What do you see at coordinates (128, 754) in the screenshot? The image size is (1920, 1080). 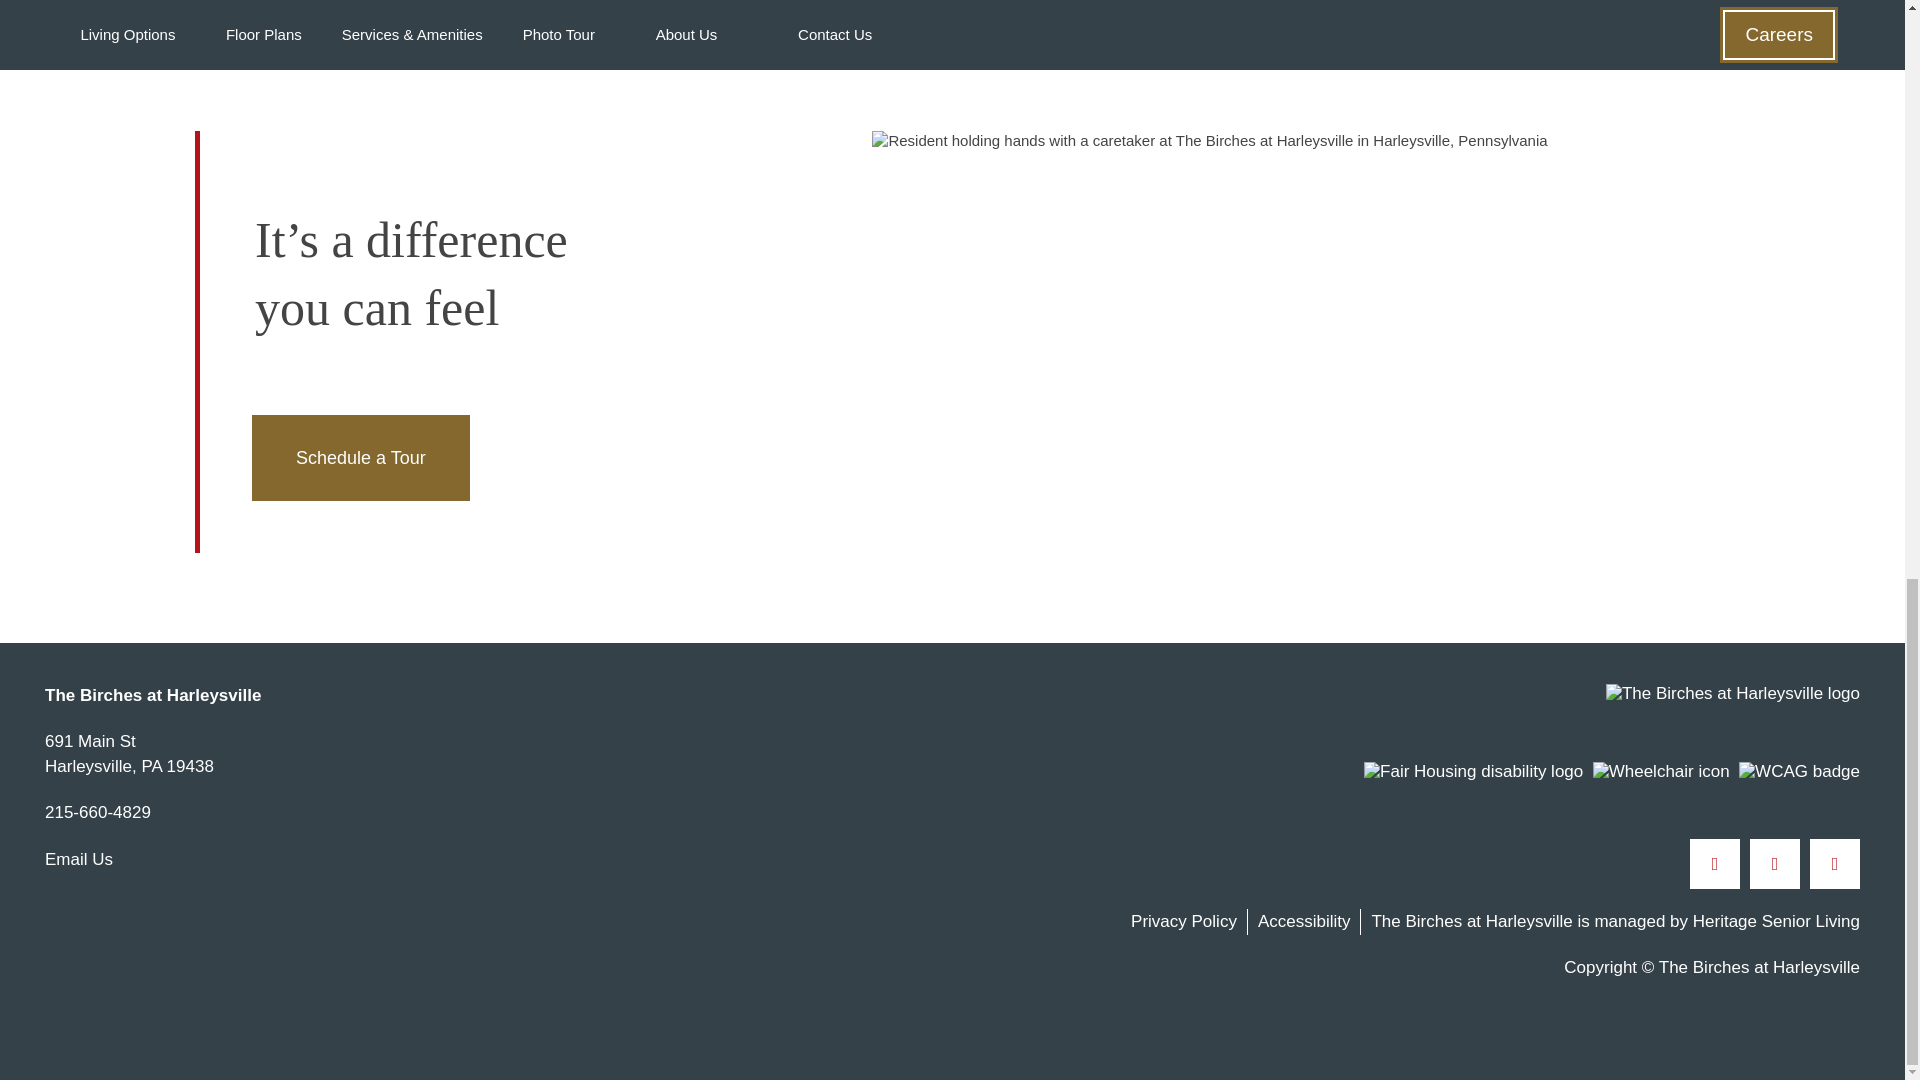 I see `Schedule a Tour` at bounding box center [128, 754].